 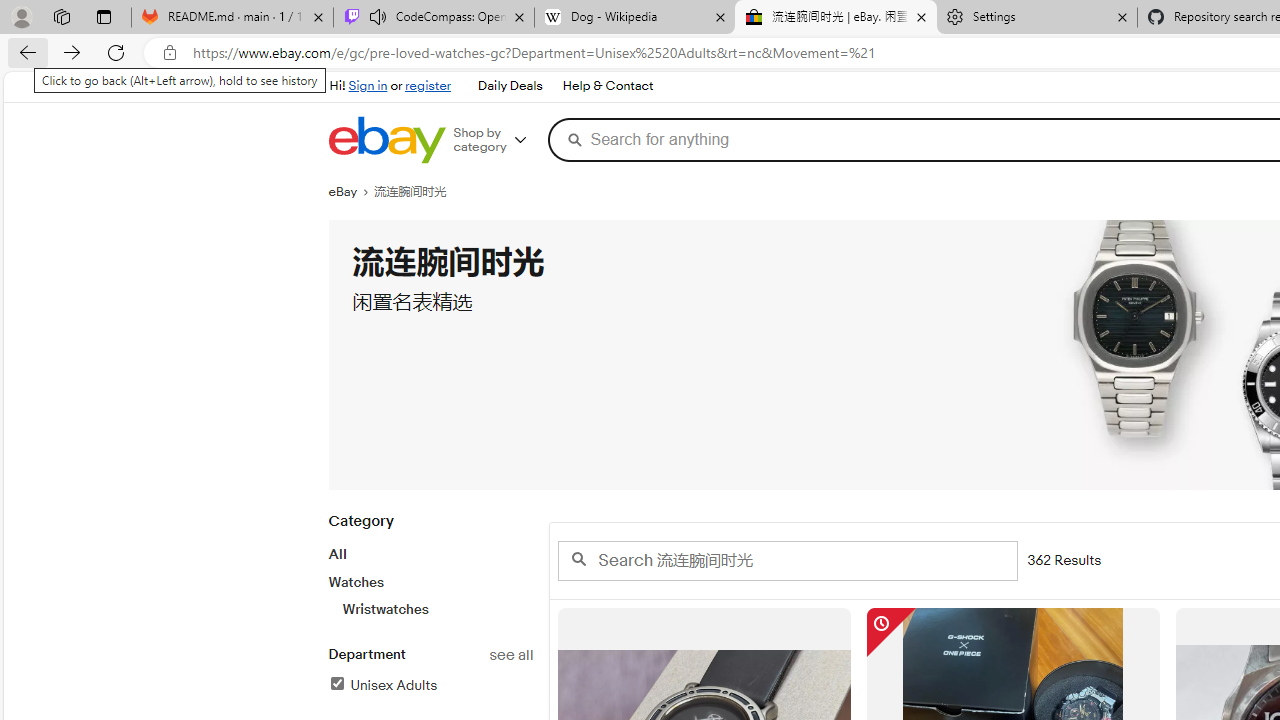 What do you see at coordinates (496, 140) in the screenshot?
I see `Shop by category` at bounding box center [496, 140].